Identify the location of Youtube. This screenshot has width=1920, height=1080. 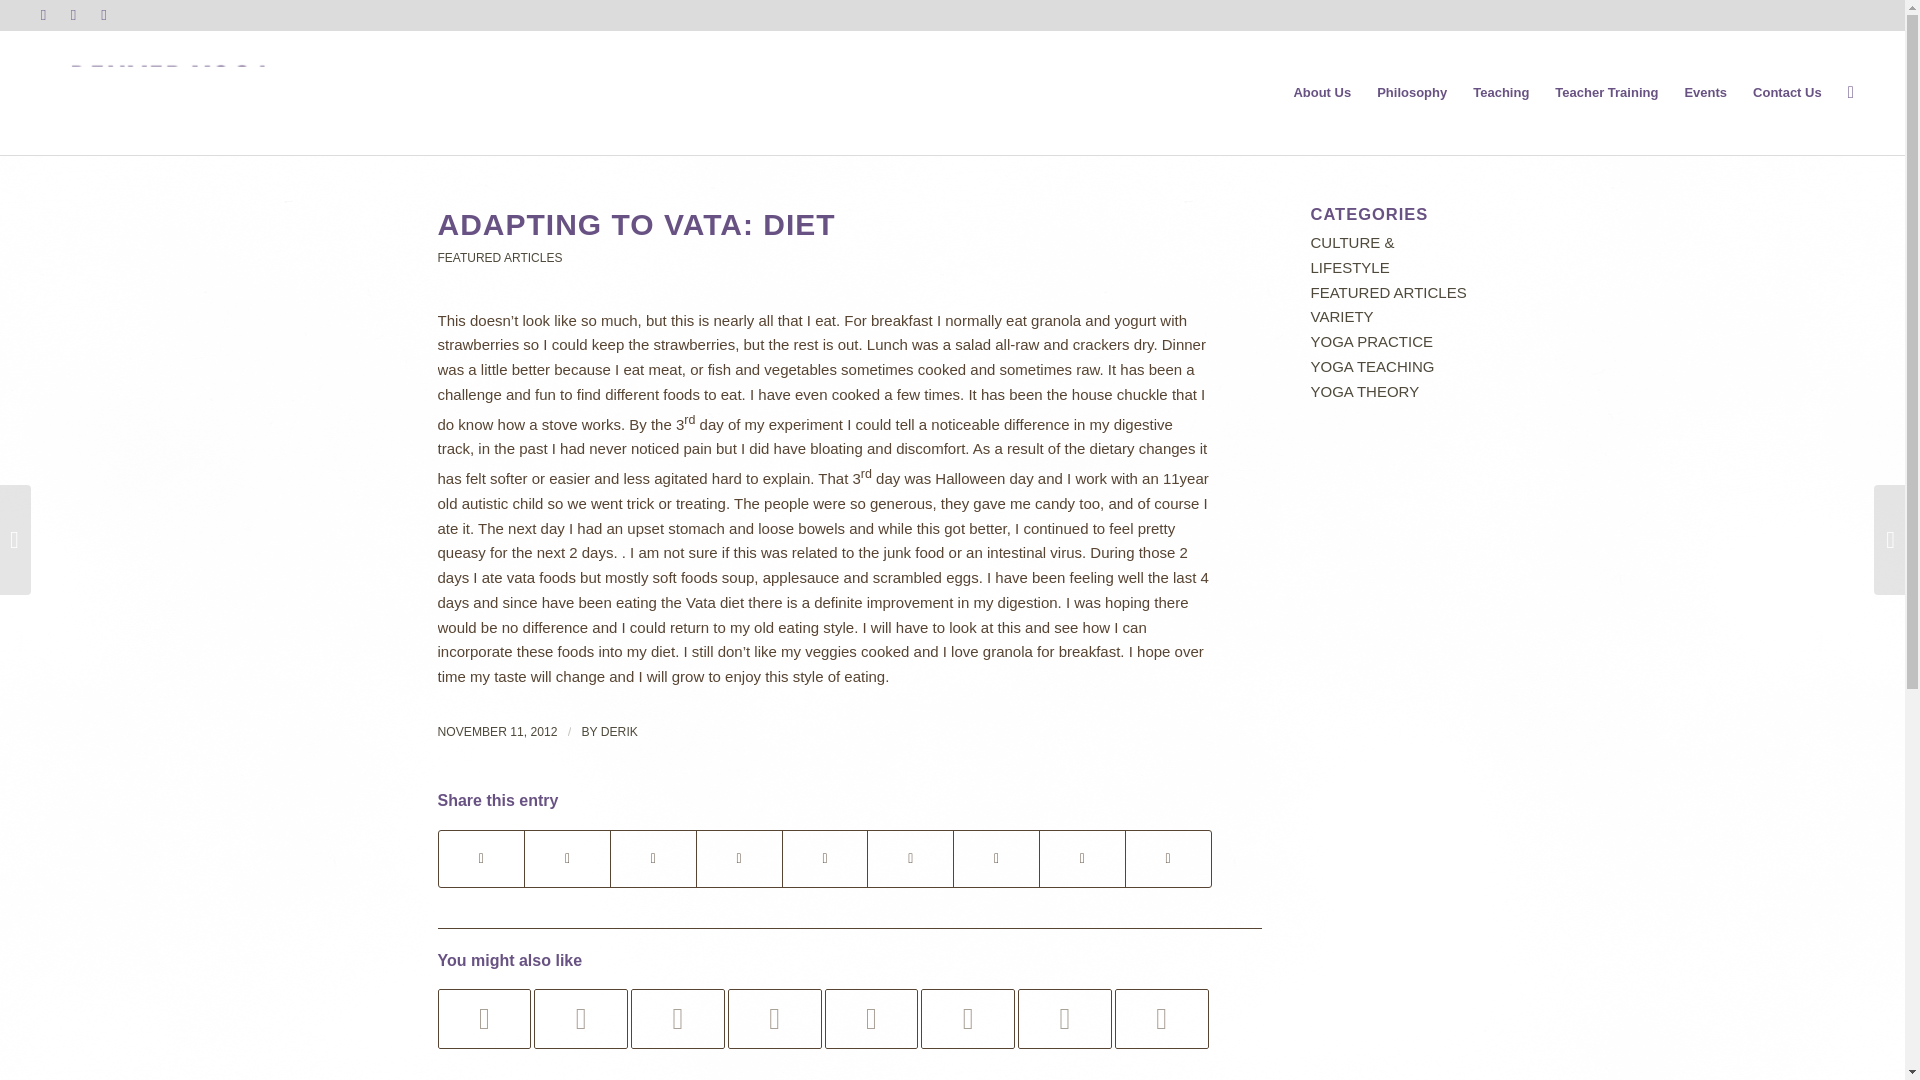
(104, 15).